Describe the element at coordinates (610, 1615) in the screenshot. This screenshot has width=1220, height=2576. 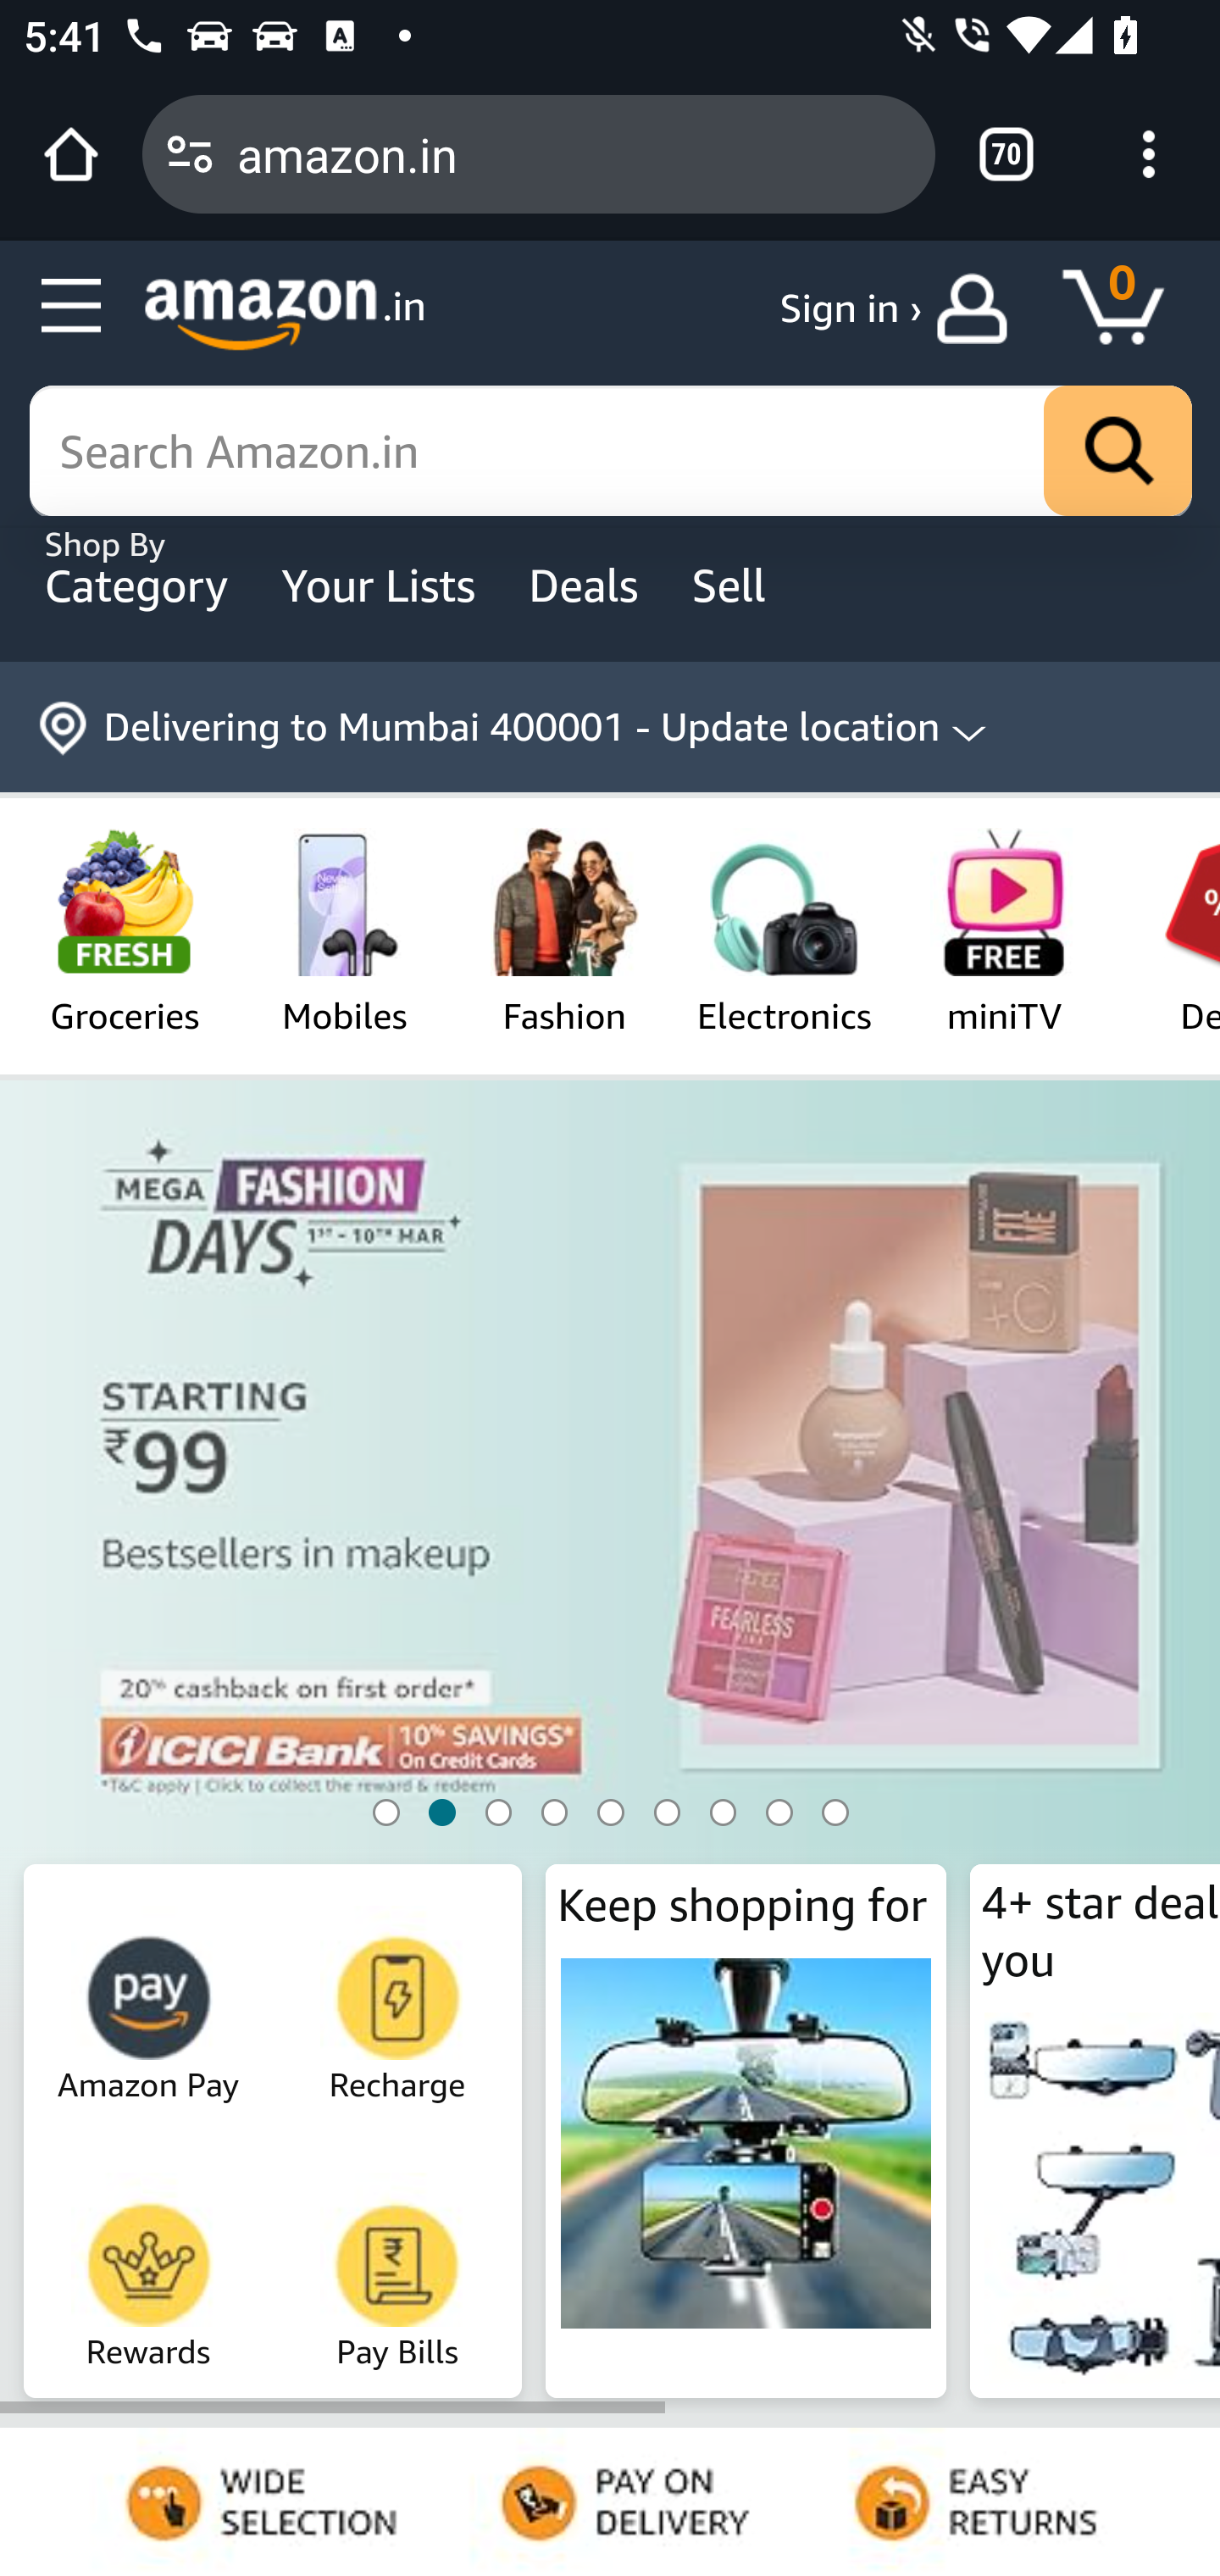
I see `Mobile` at that location.